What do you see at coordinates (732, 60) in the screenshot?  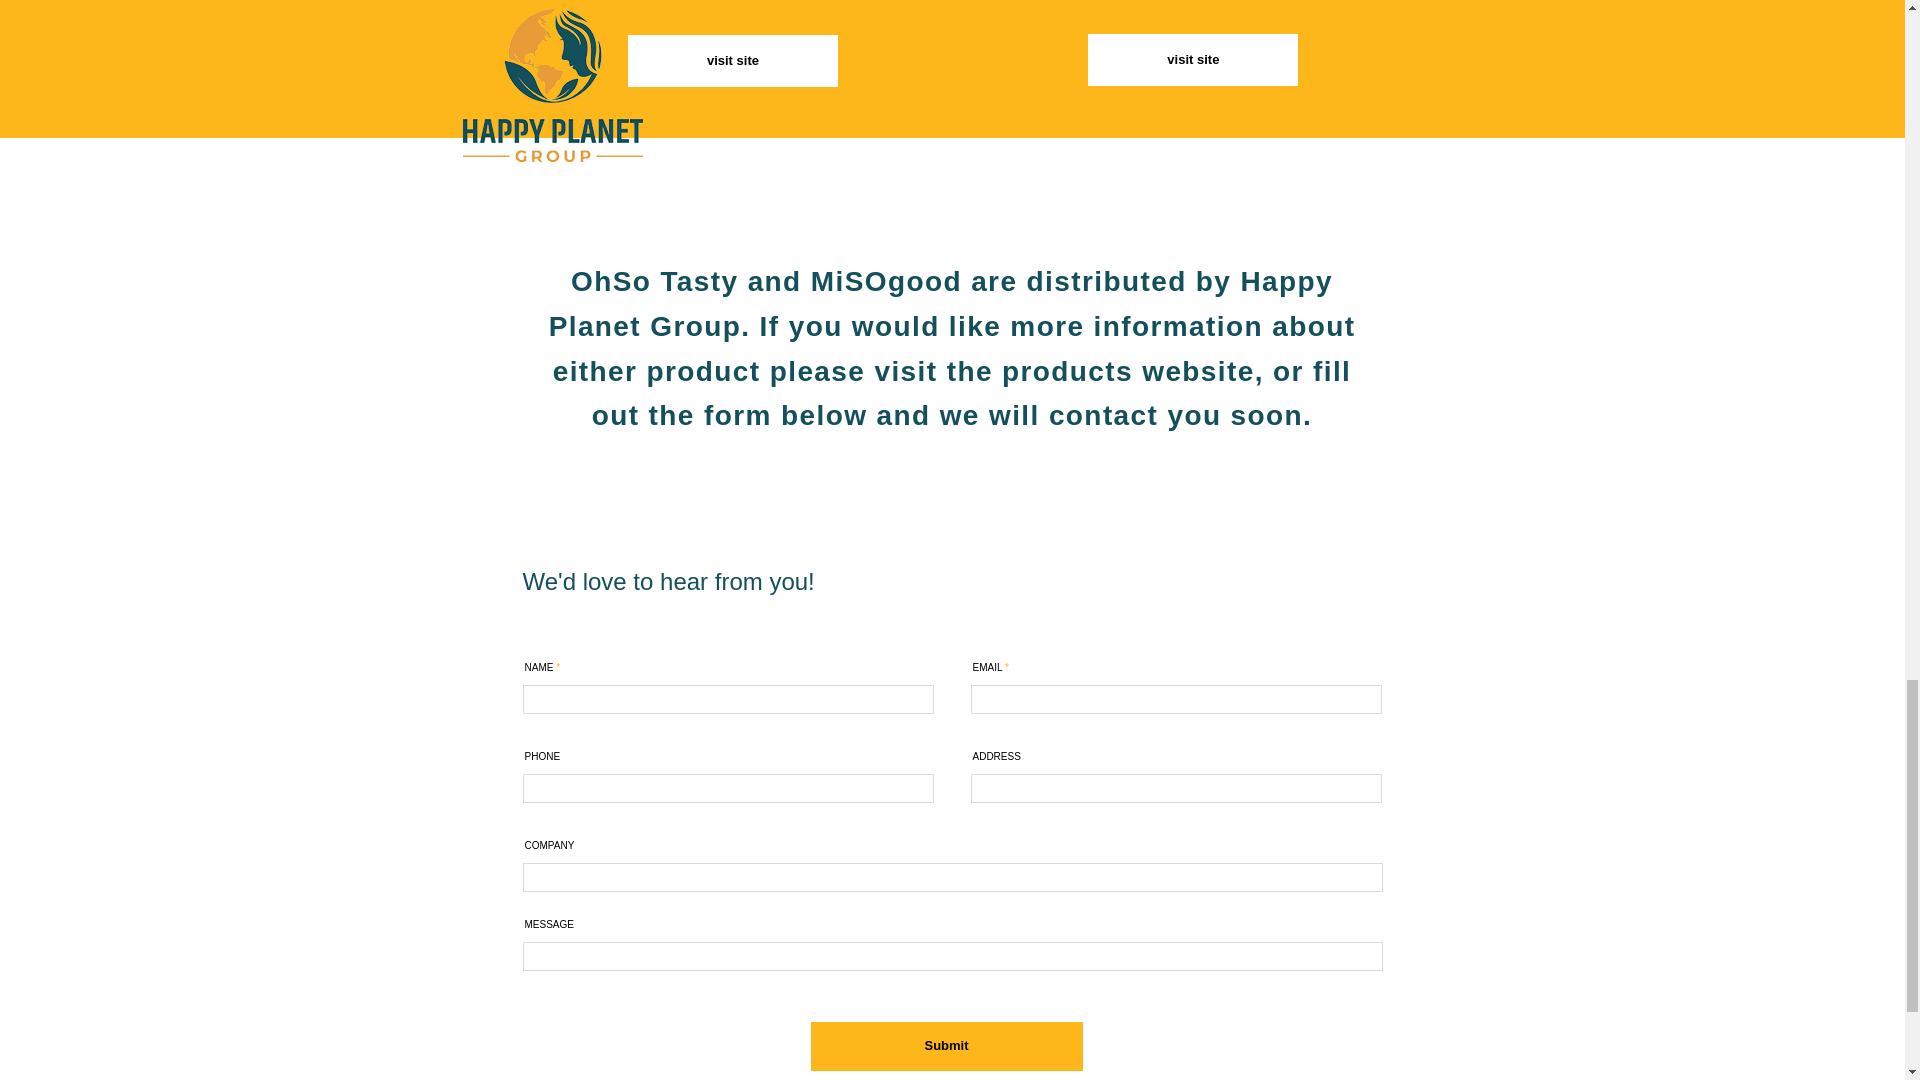 I see `visit site` at bounding box center [732, 60].